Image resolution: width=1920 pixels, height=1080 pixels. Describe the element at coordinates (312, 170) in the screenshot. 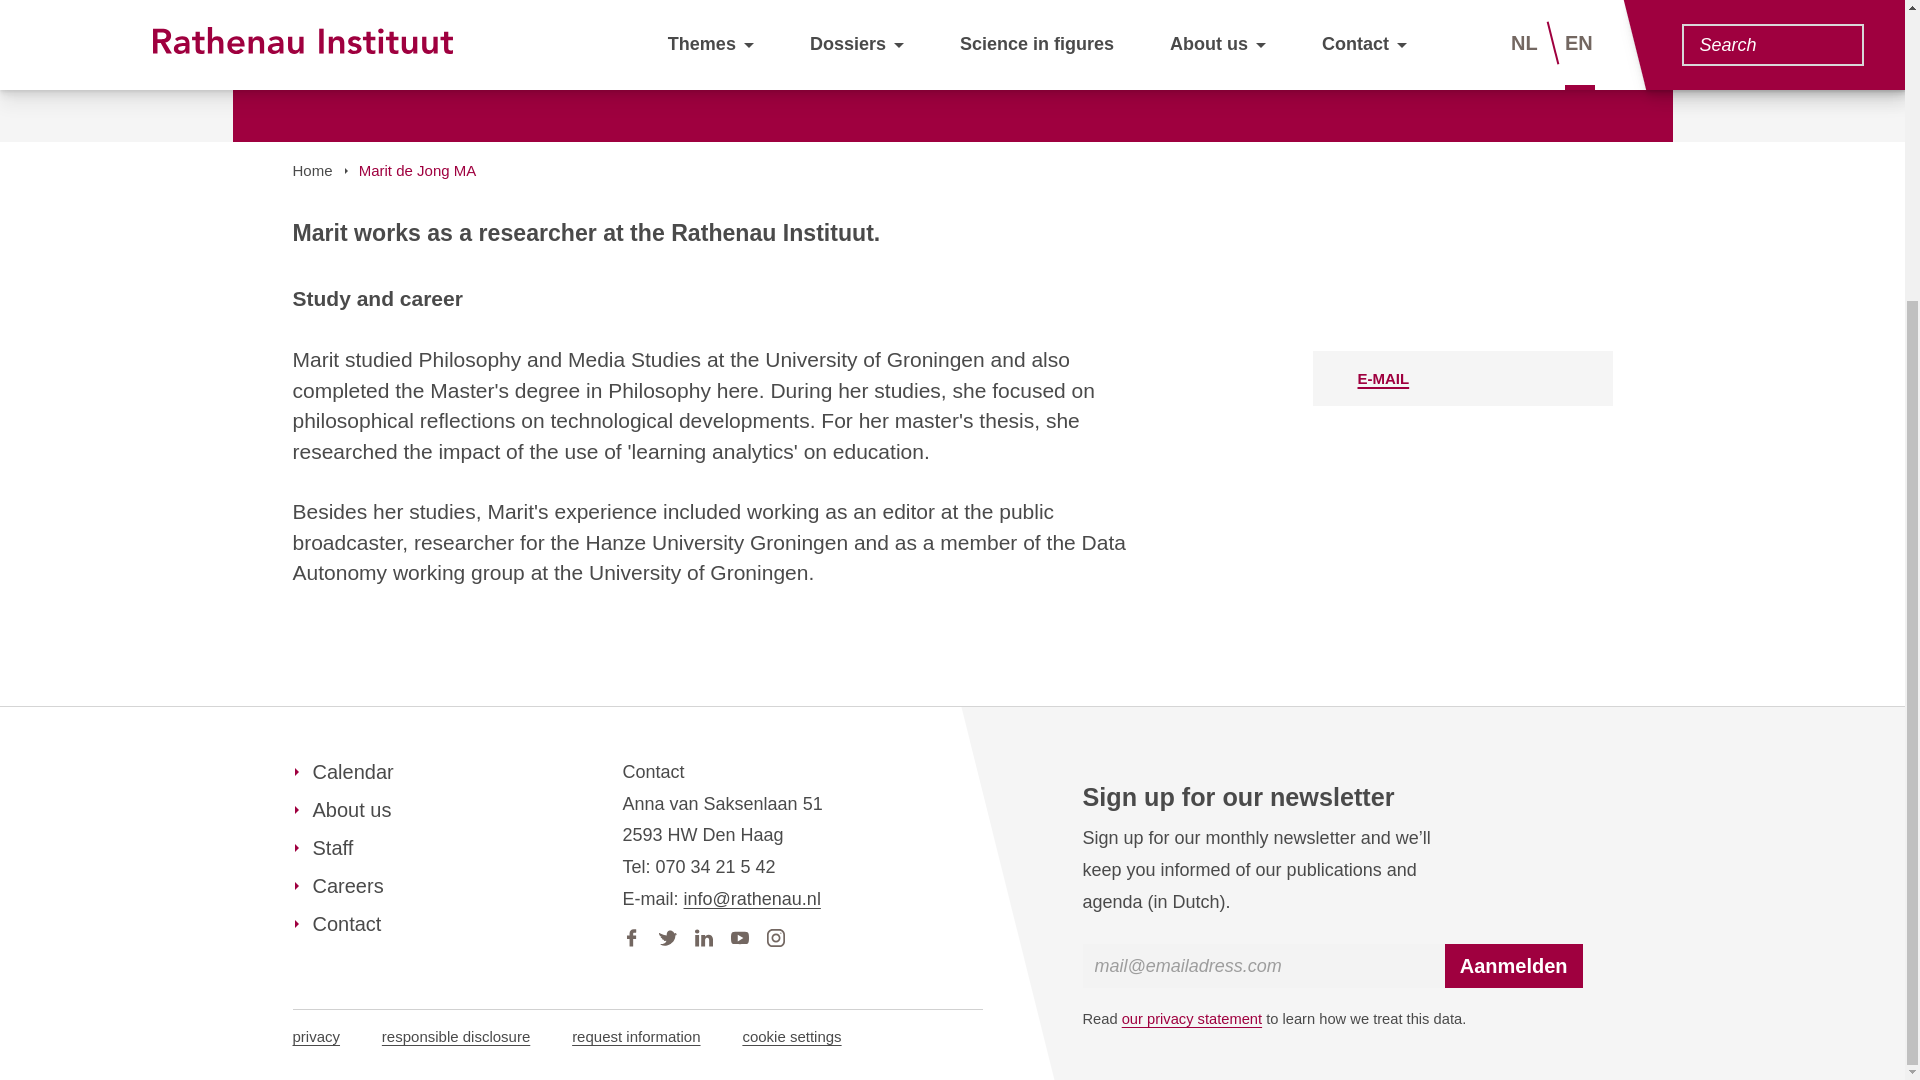

I see `Home` at that location.